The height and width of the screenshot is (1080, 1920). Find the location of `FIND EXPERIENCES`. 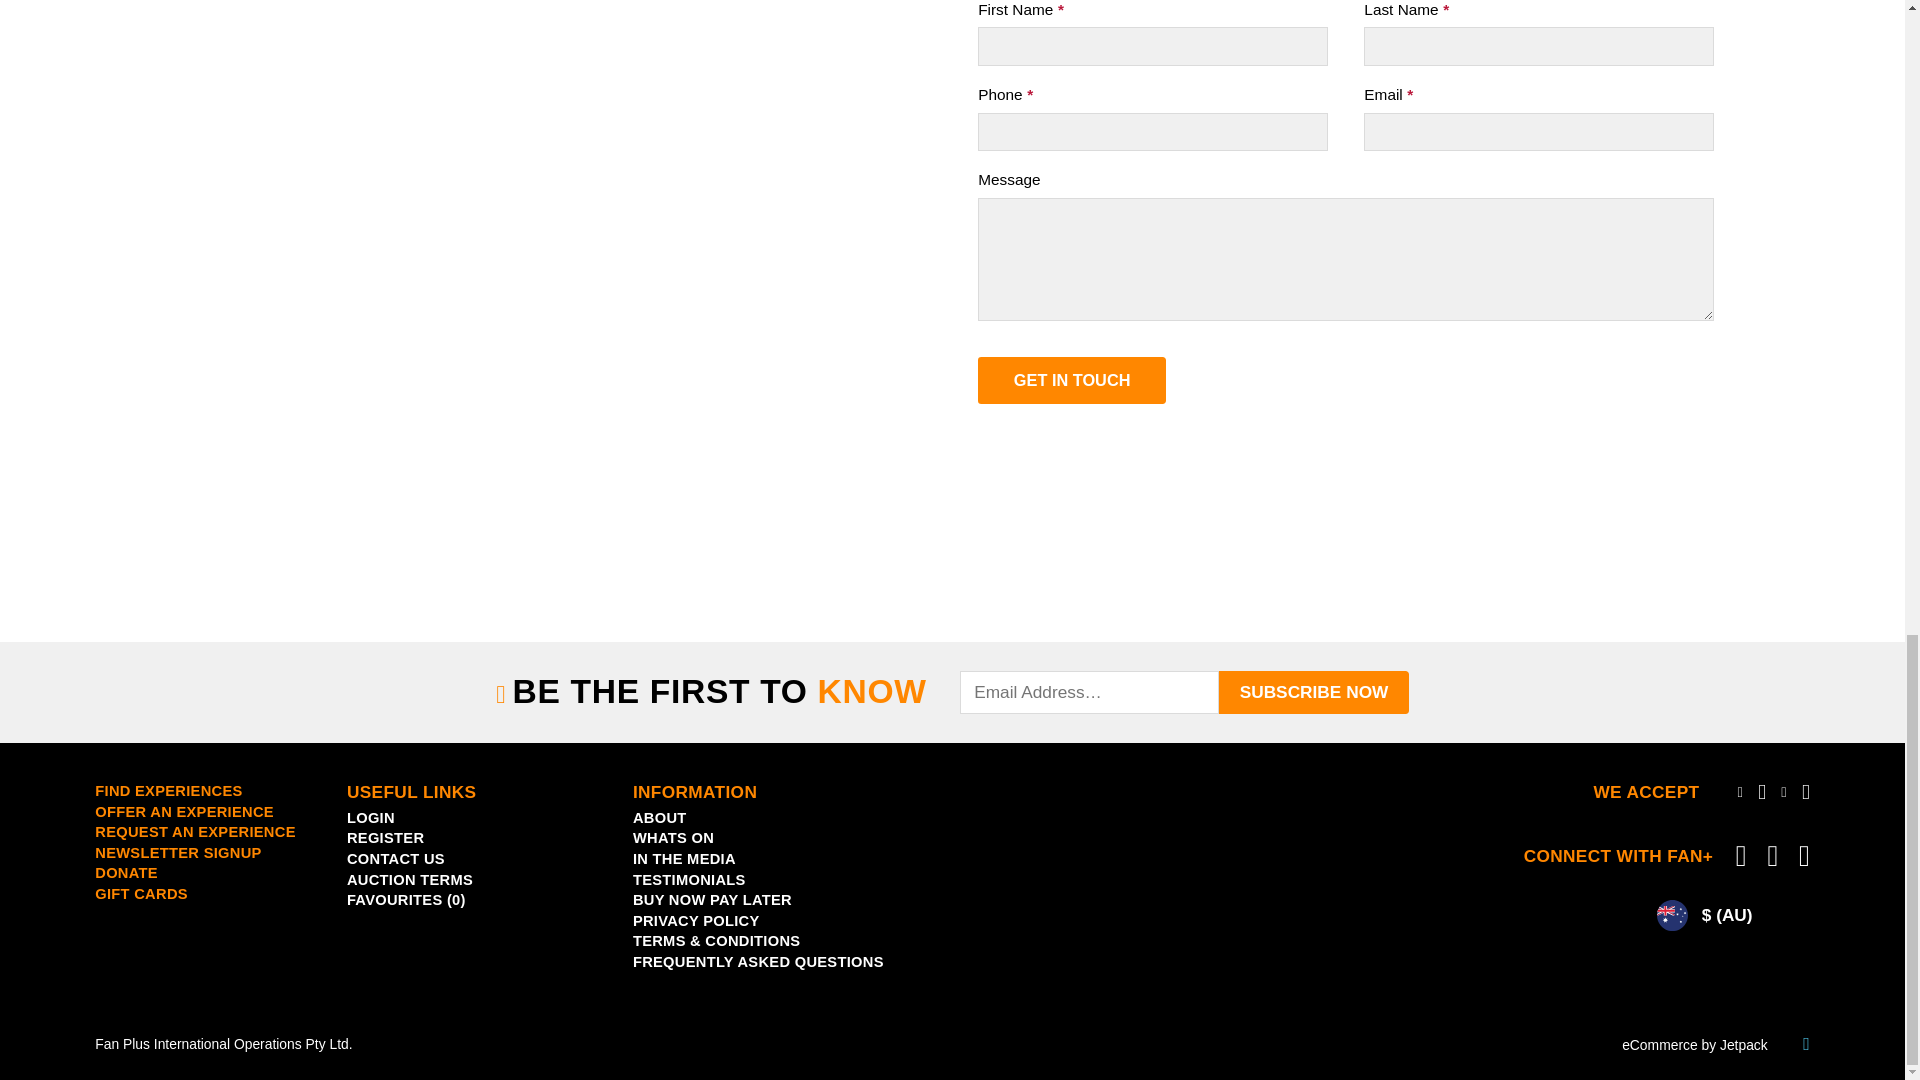

FIND EXPERIENCES is located at coordinates (168, 791).